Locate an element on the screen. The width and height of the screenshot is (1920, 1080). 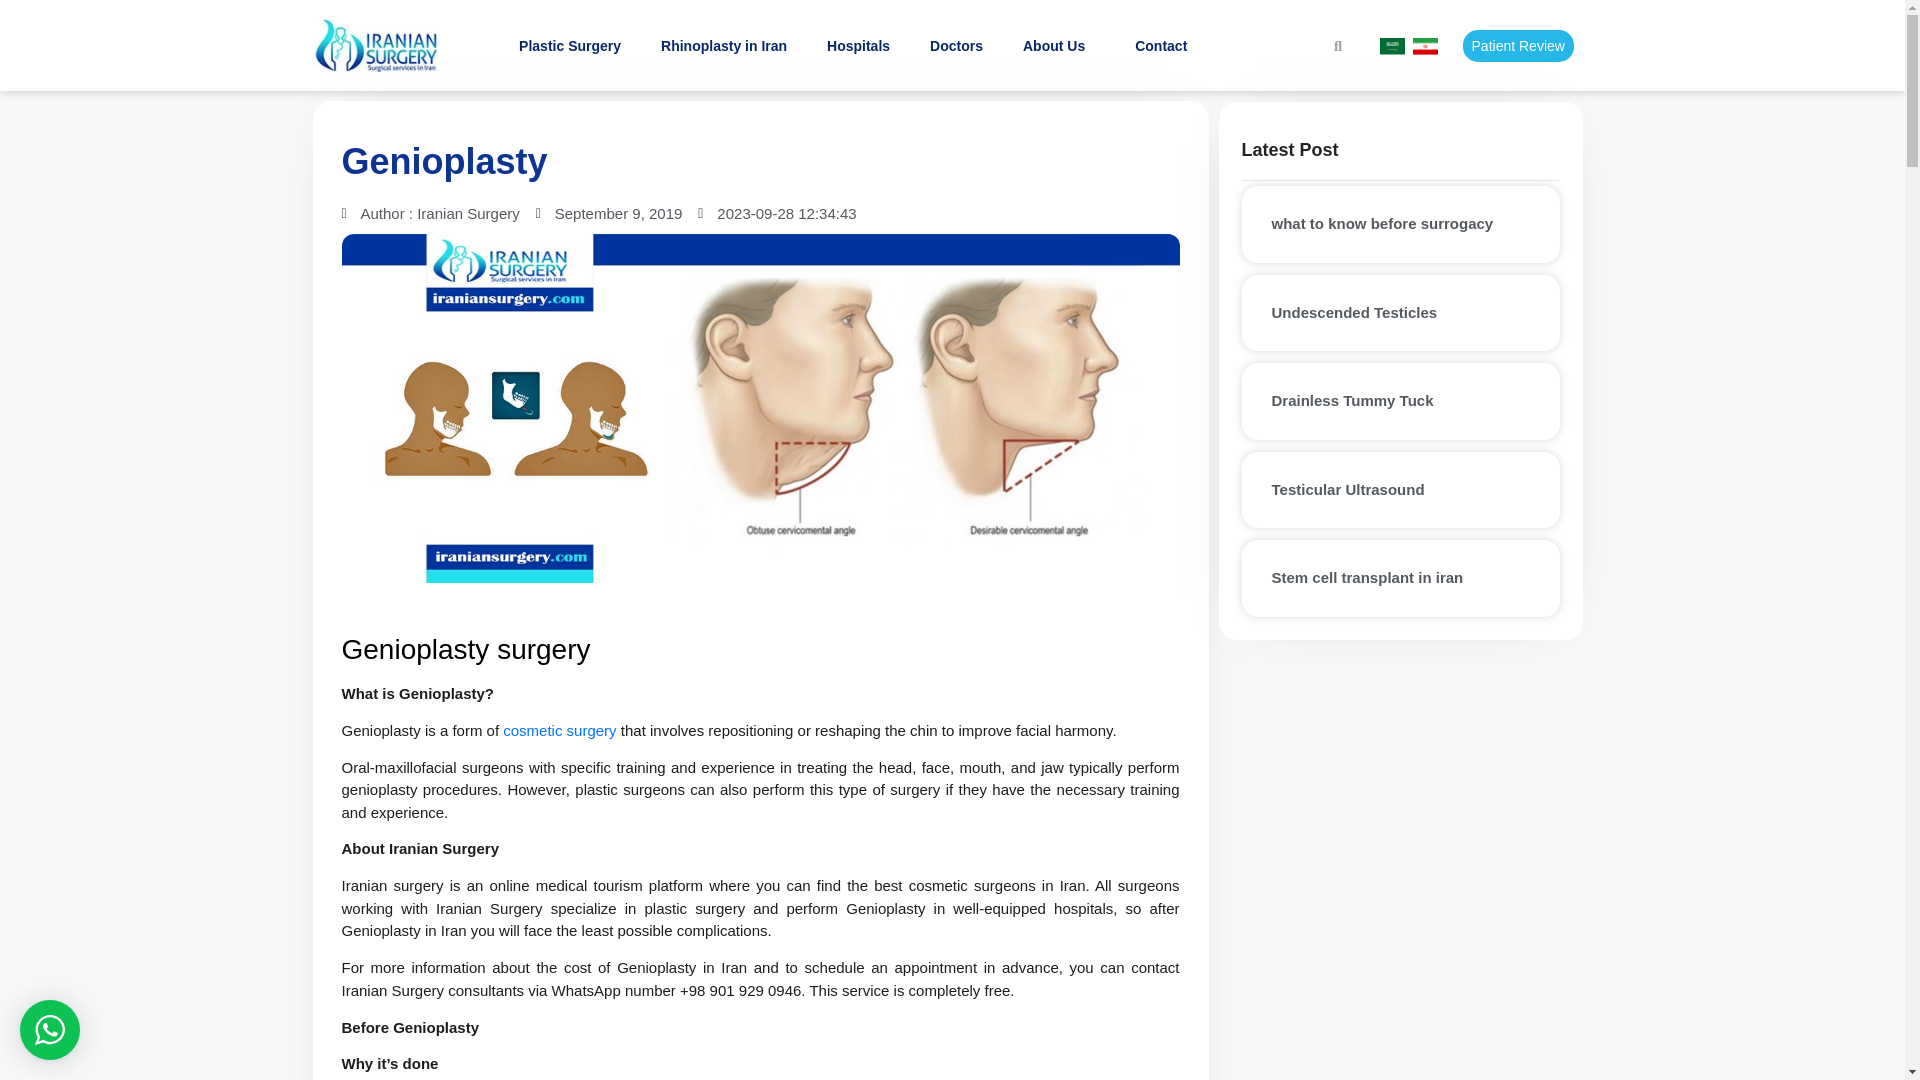
About Us is located at coordinates (1058, 46).